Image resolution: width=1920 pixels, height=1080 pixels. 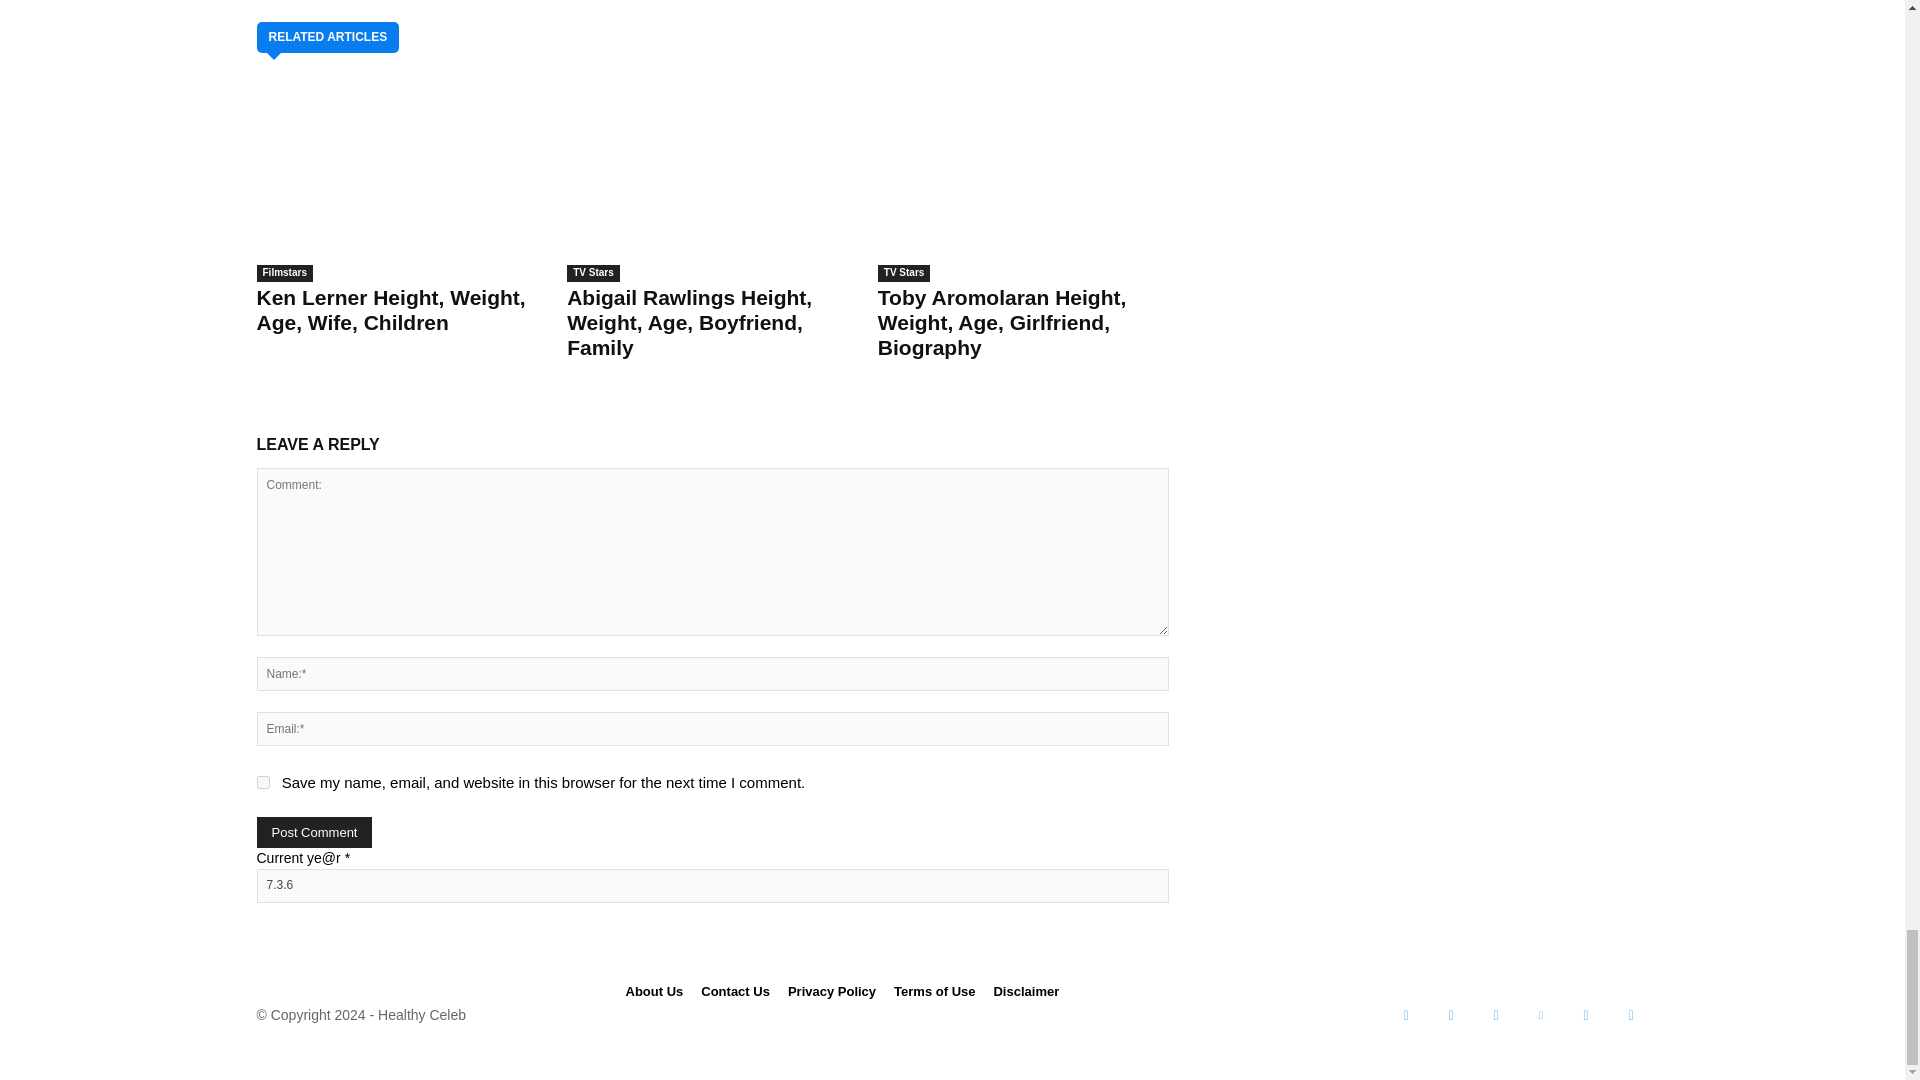 I want to click on 7.3.6, so click(x=711, y=886).